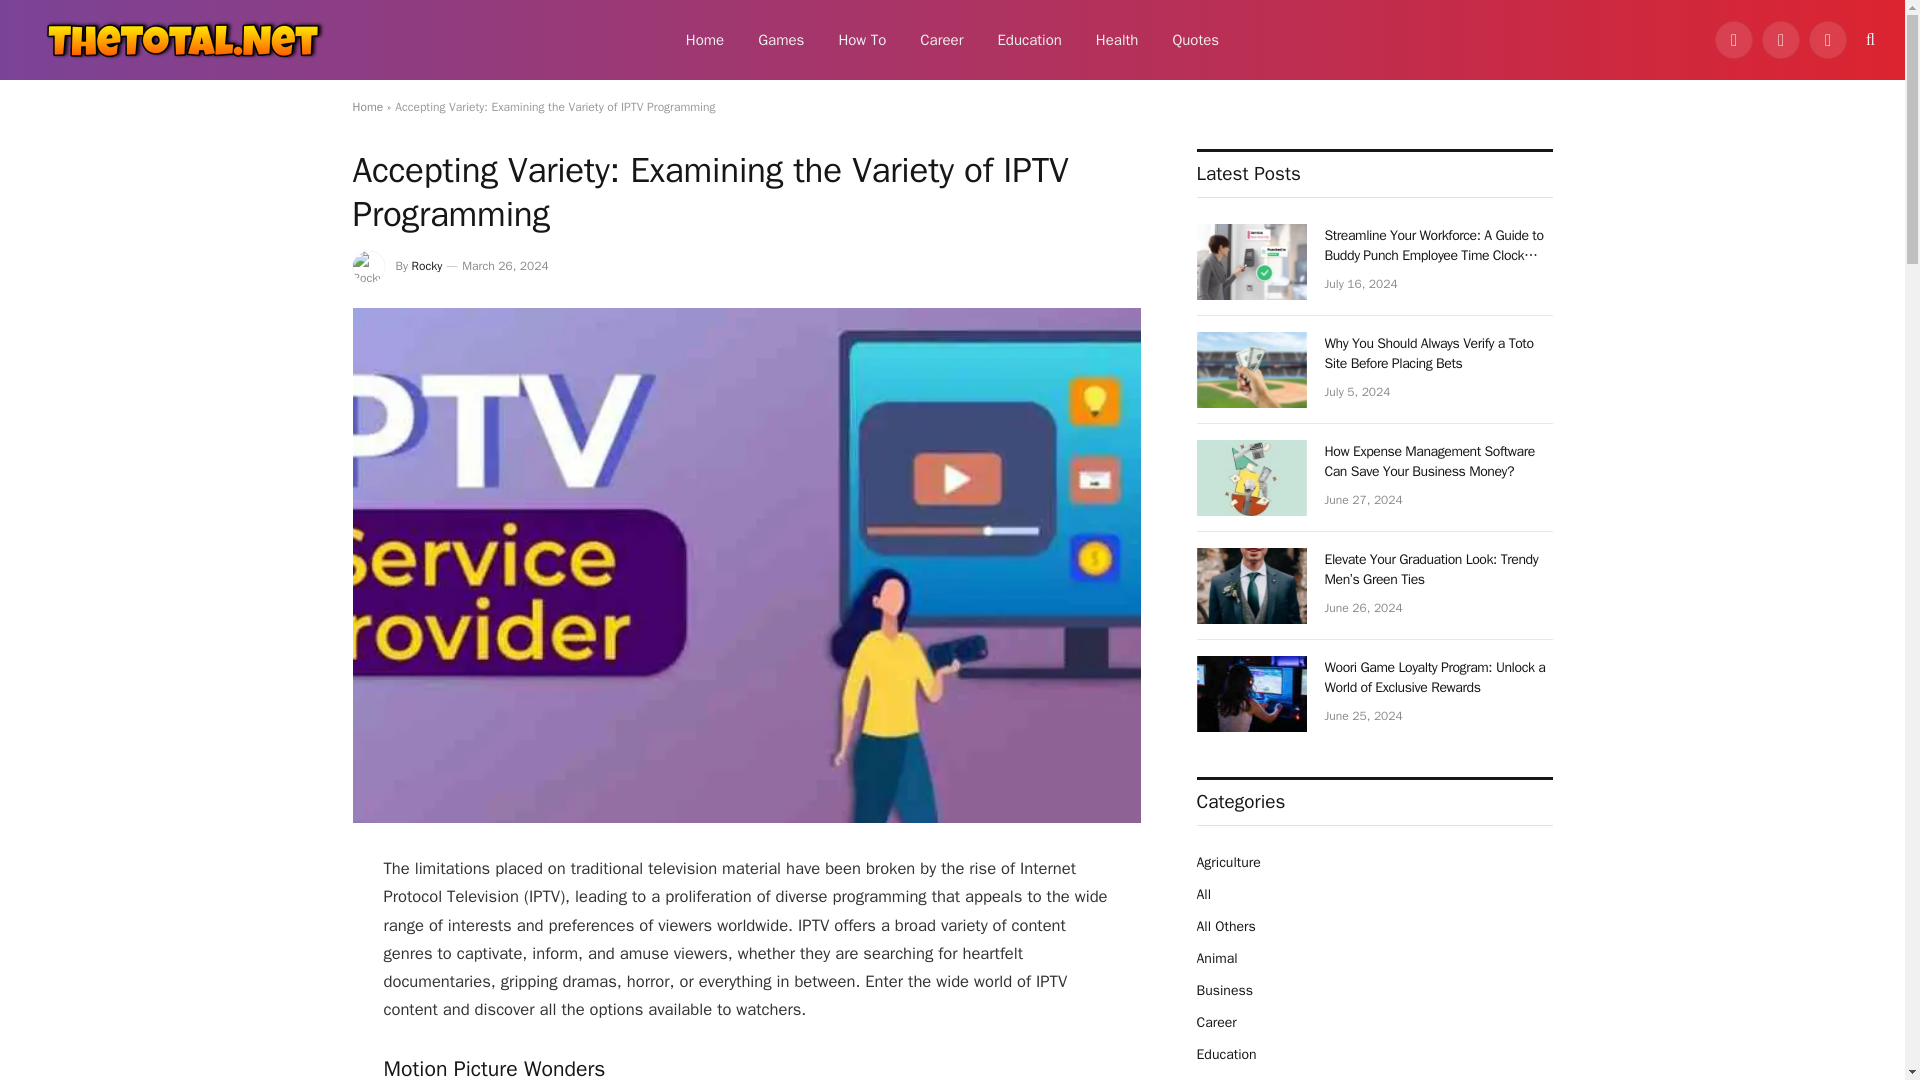 This screenshot has width=1920, height=1080. Describe the element at coordinates (428, 266) in the screenshot. I see `Posts by Rocky` at that location.